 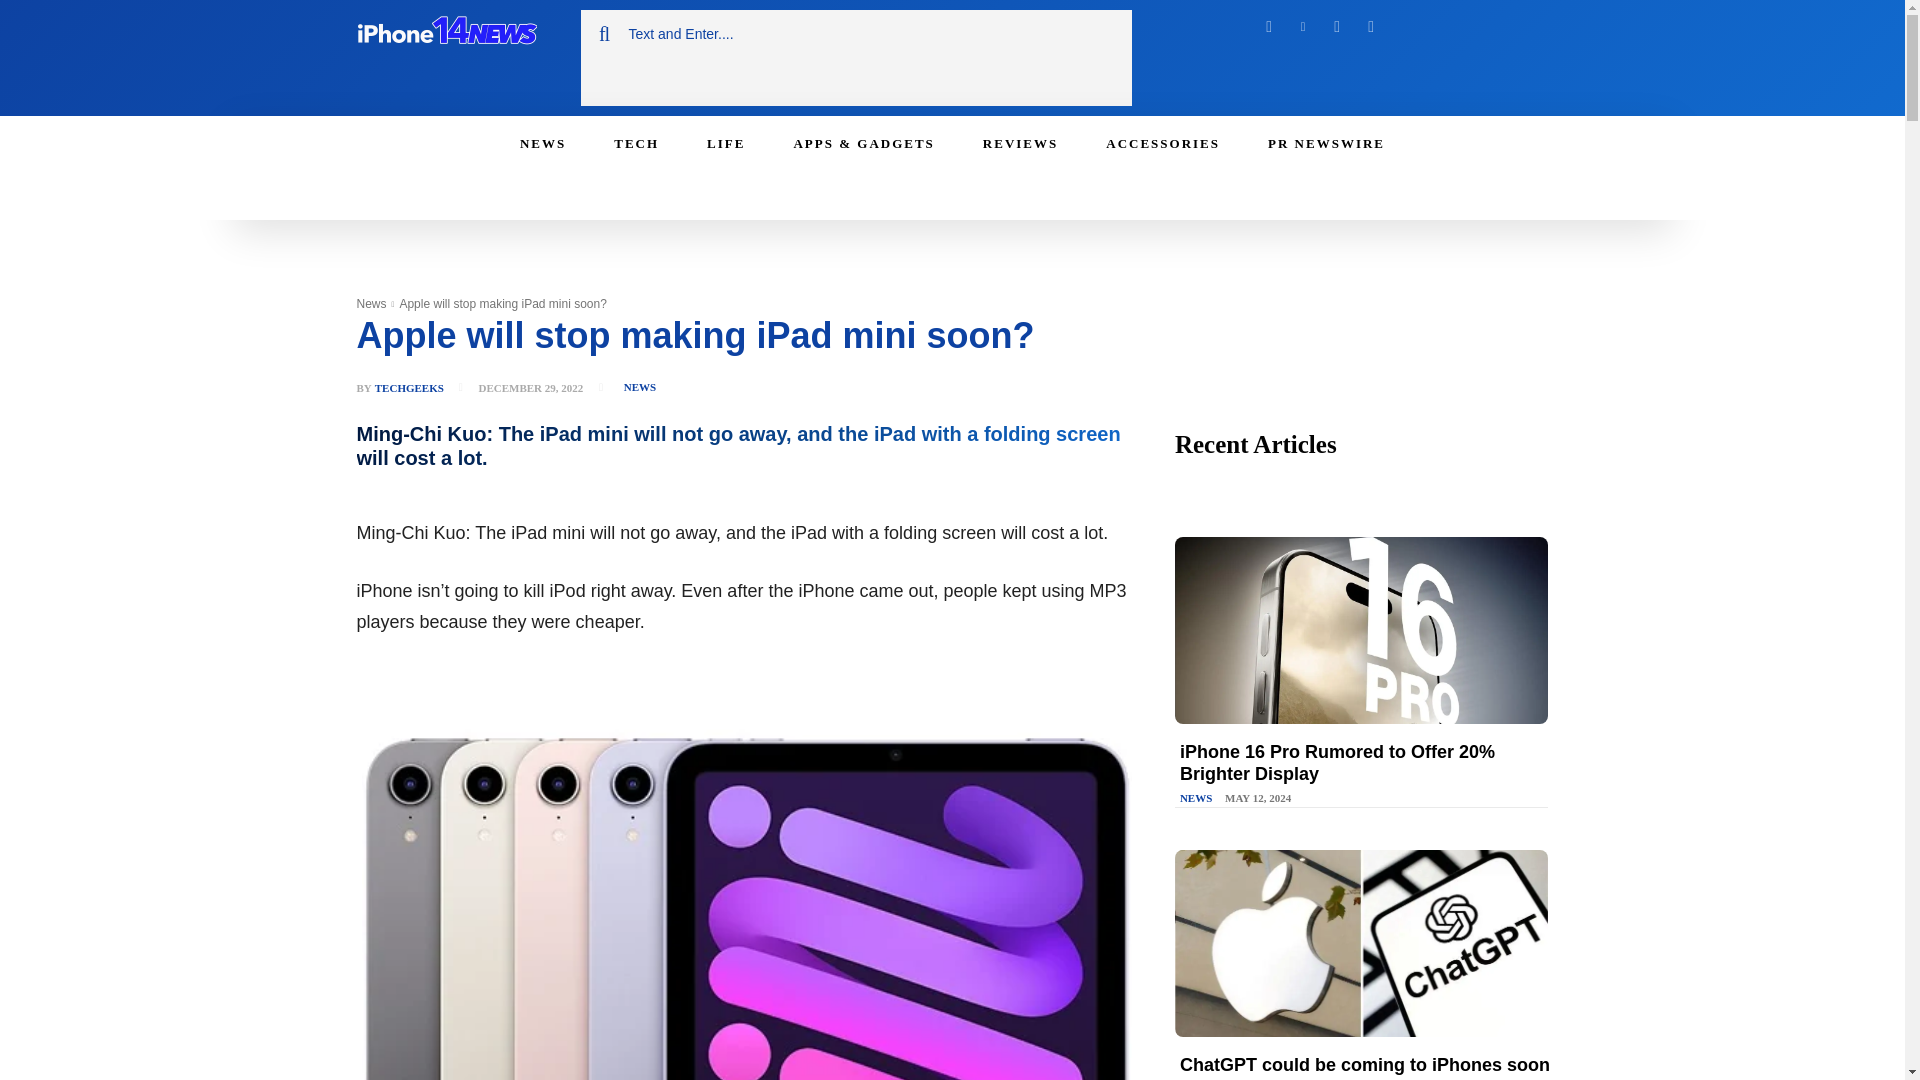 I want to click on News, so click(x=370, y=304).